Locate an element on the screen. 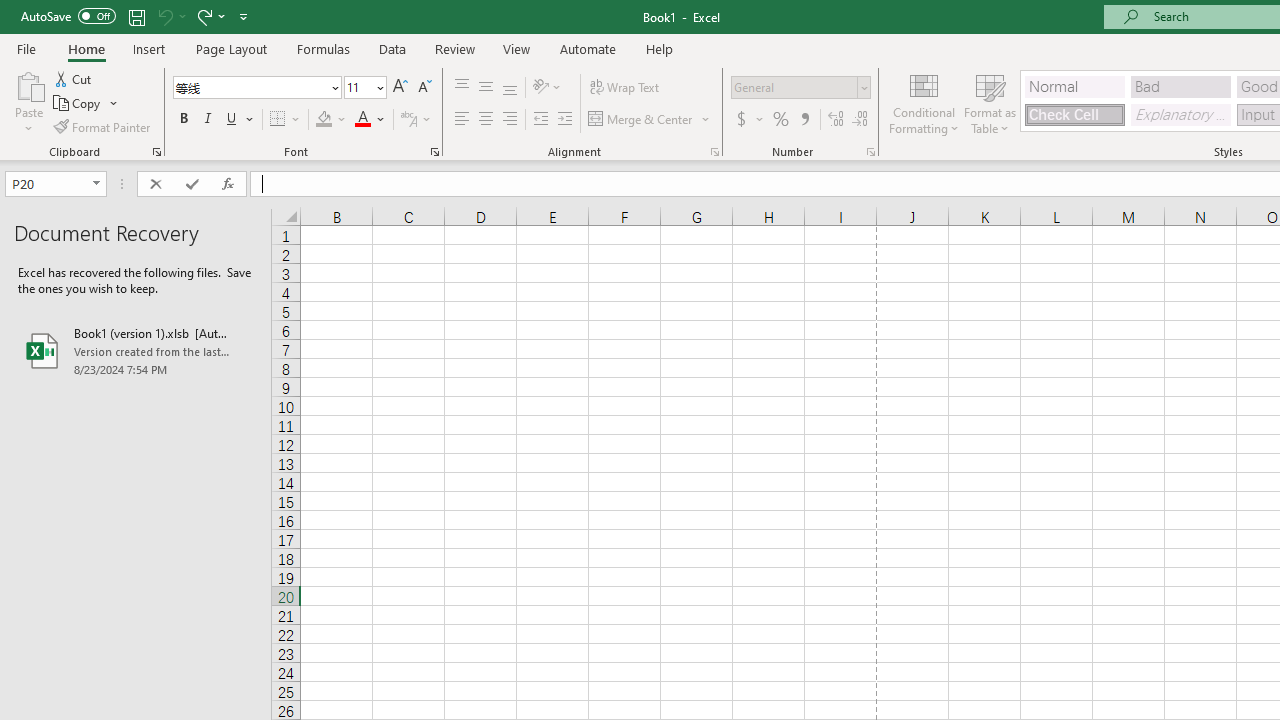 This screenshot has width=1280, height=720. Check Cell is located at coordinates (1074, 114).